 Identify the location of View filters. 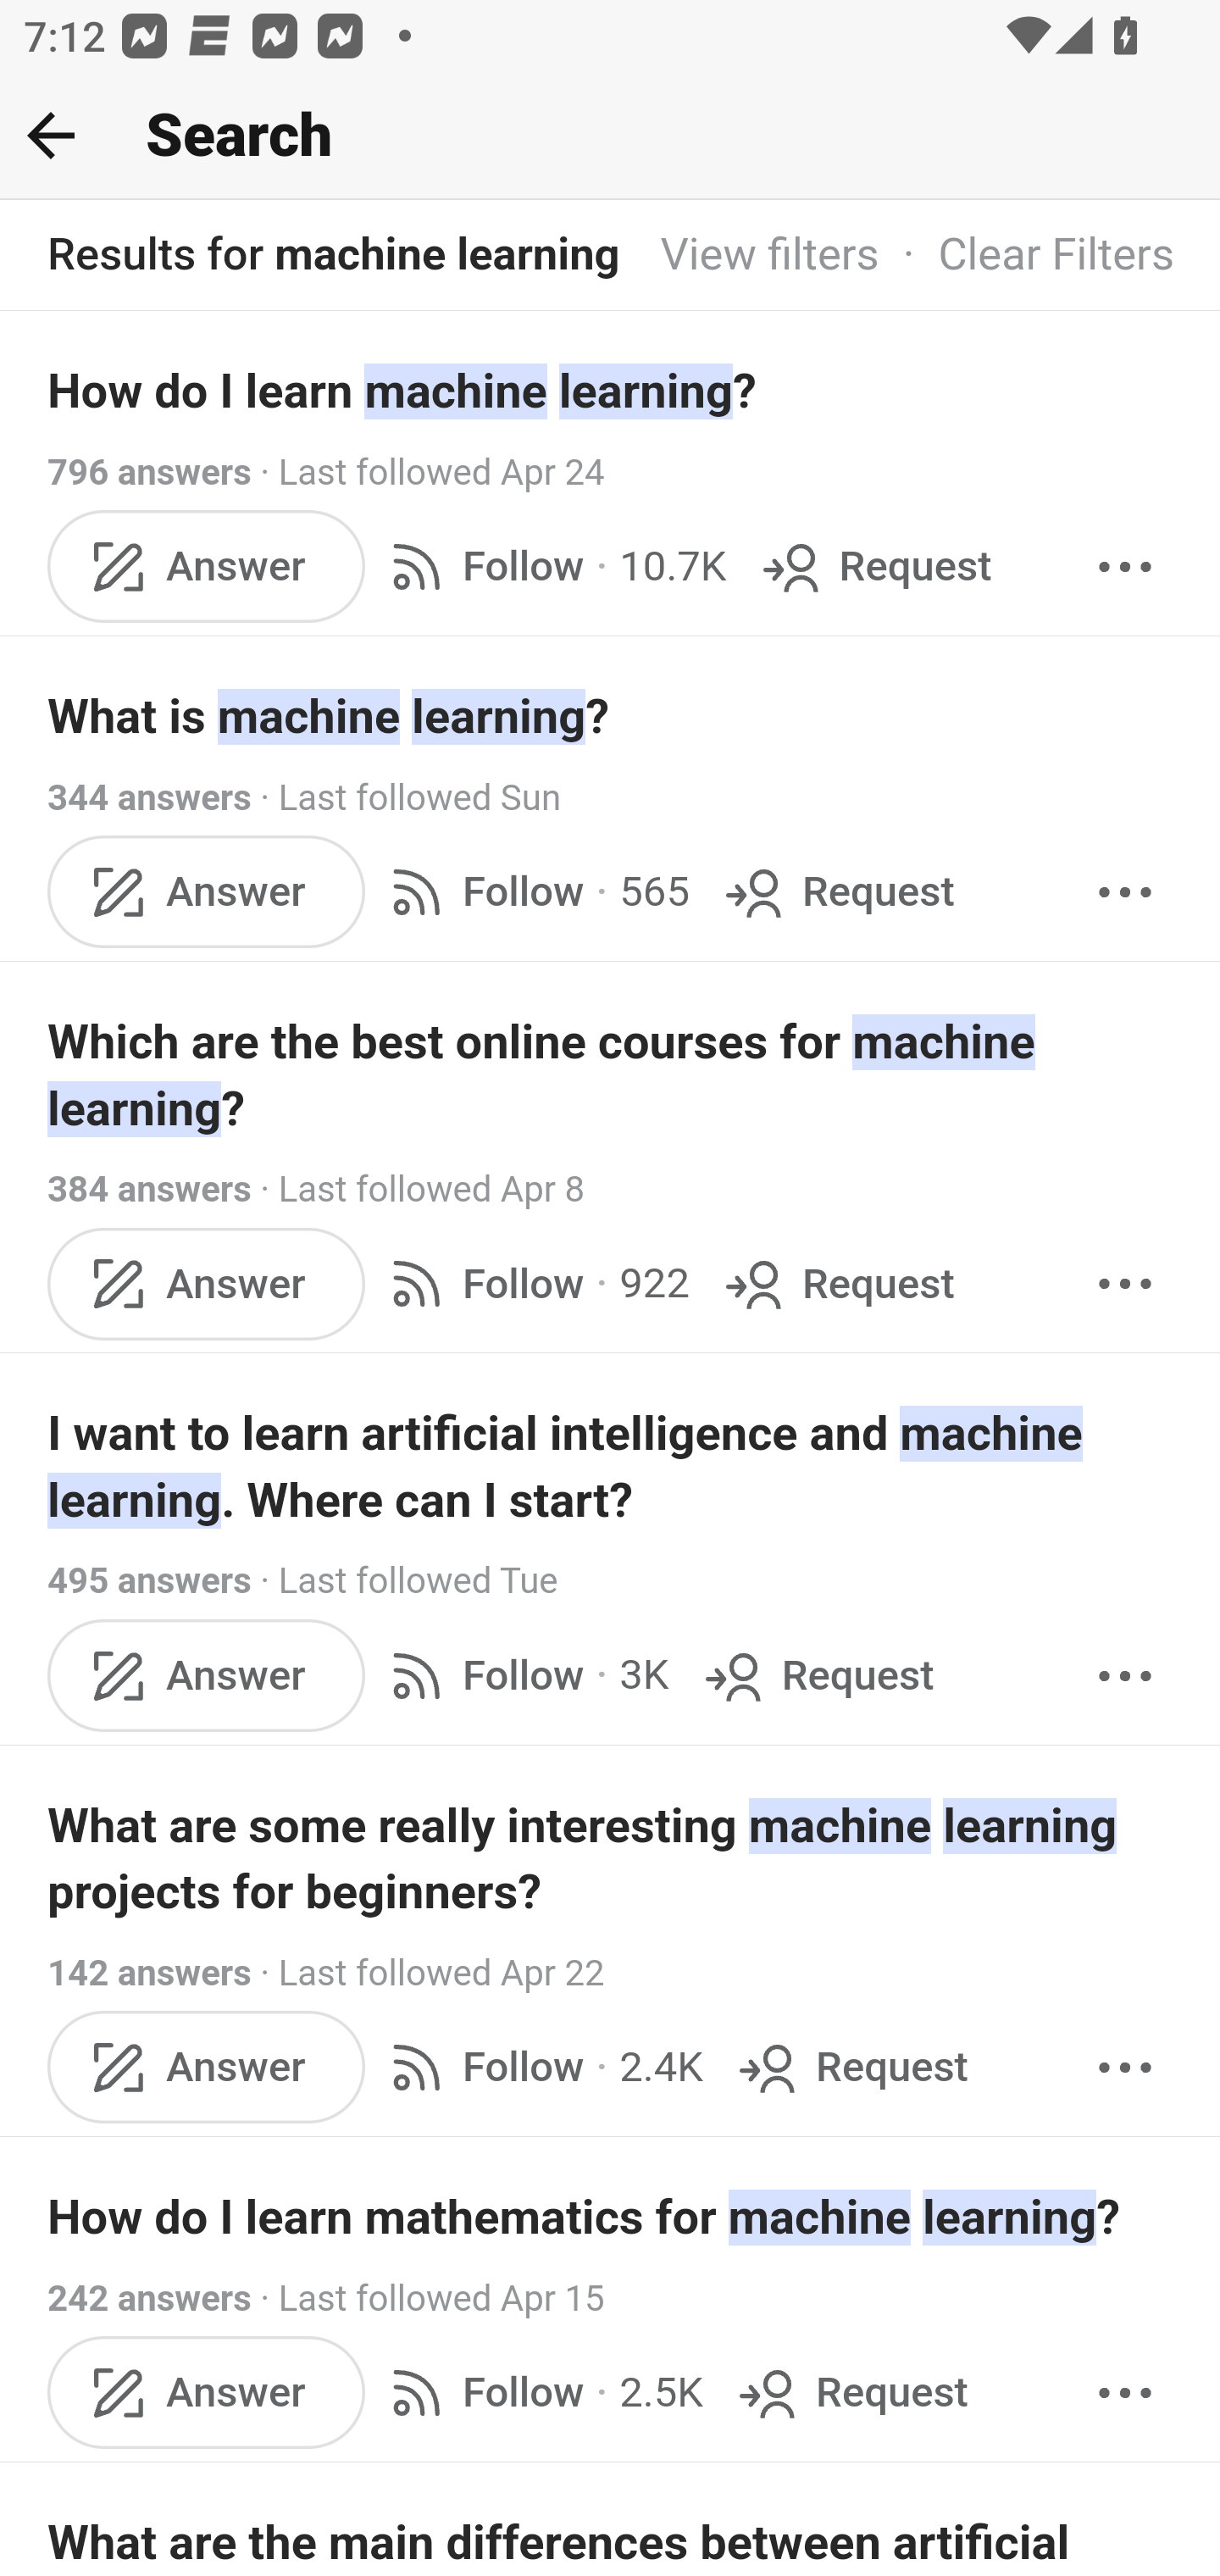
(769, 256).